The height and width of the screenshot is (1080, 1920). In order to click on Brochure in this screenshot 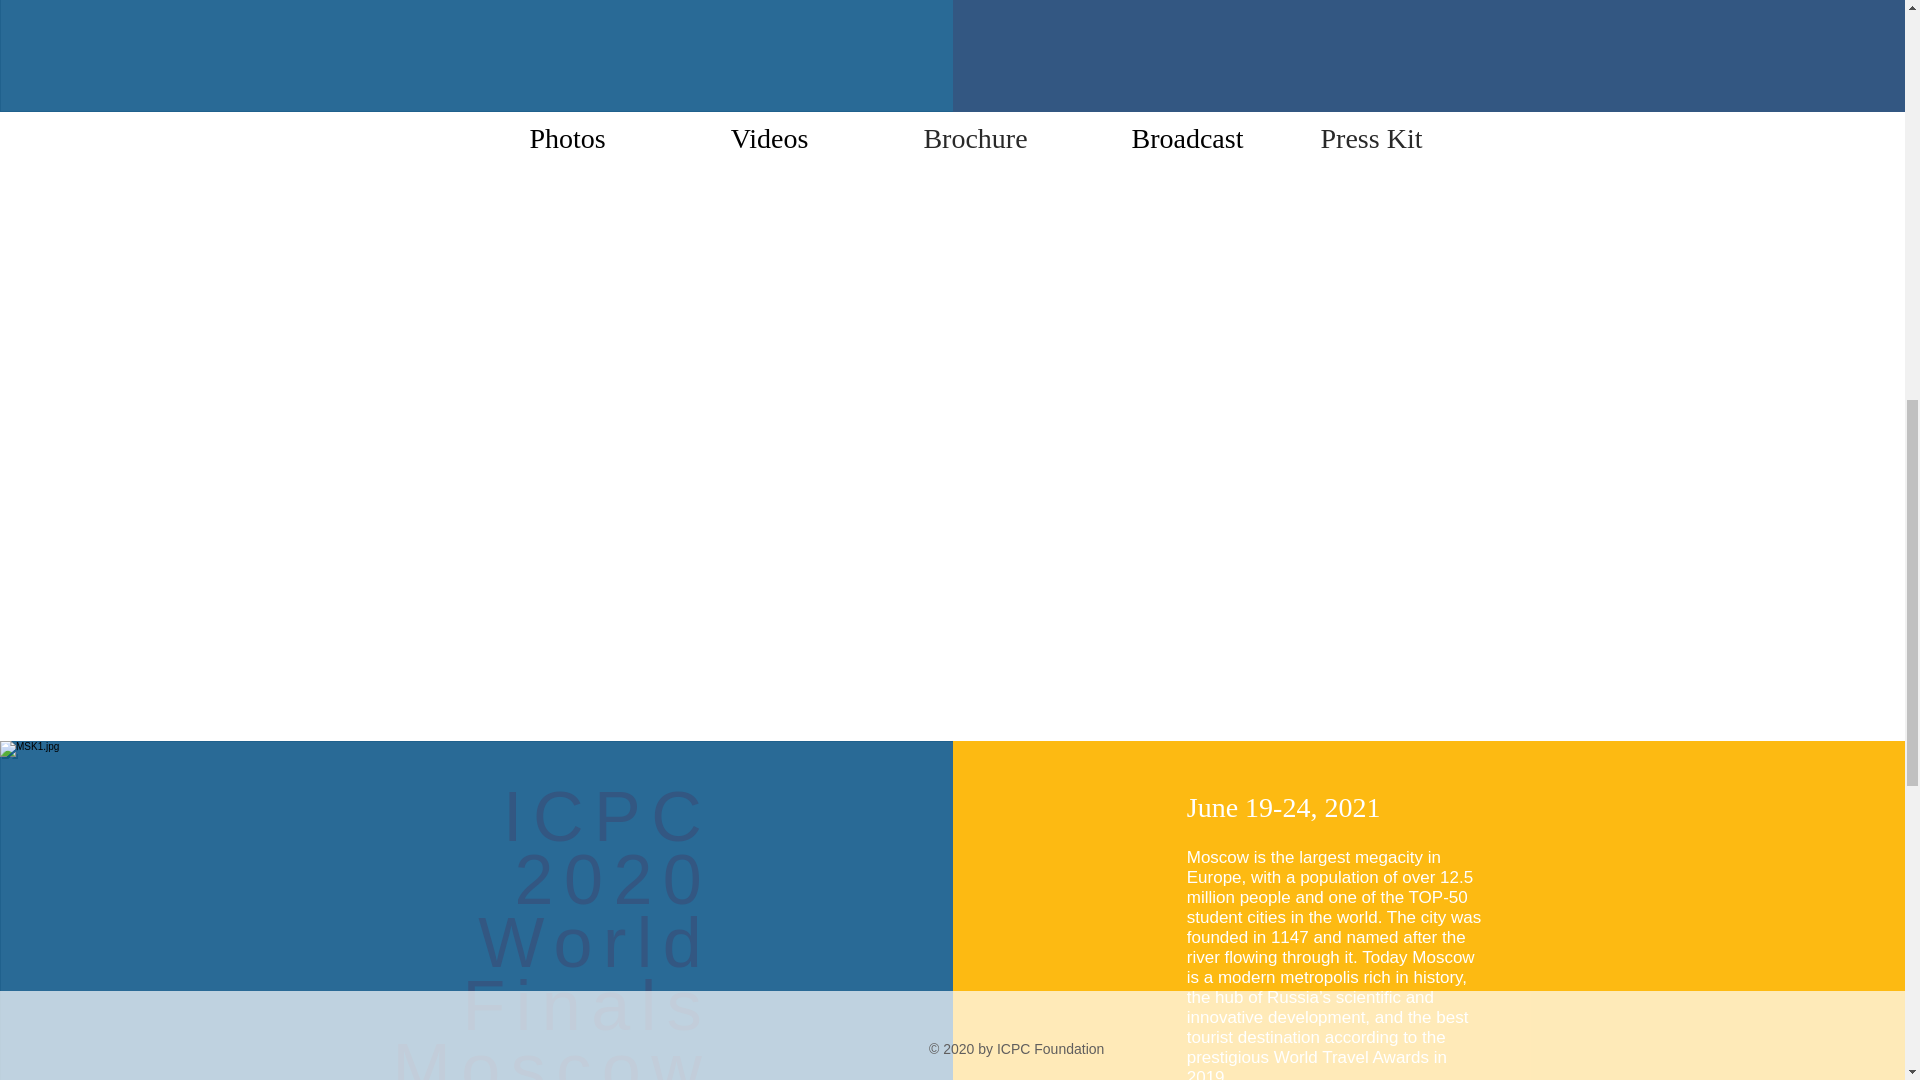, I will do `click(975, 138)`.